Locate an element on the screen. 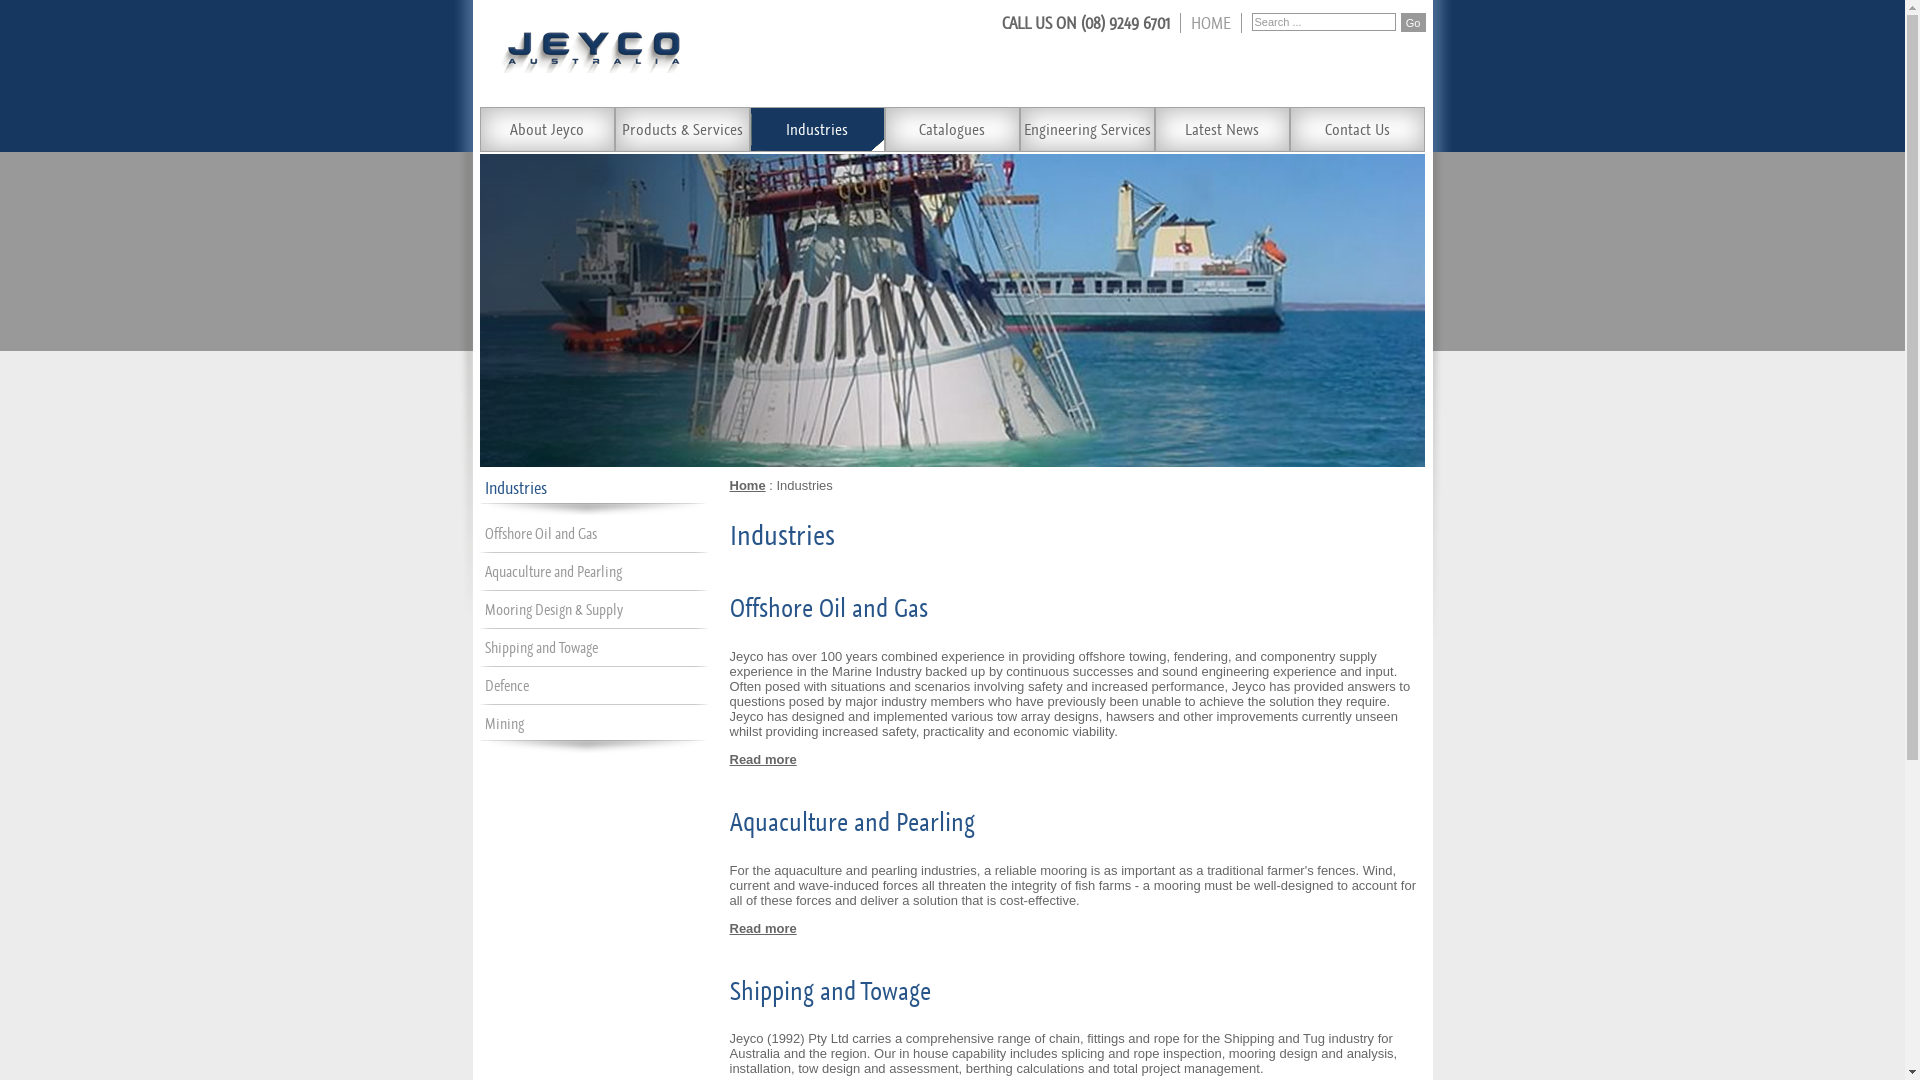 This screenshot has width=1920, height=1080. Read more is located at coordinates (764, 928).